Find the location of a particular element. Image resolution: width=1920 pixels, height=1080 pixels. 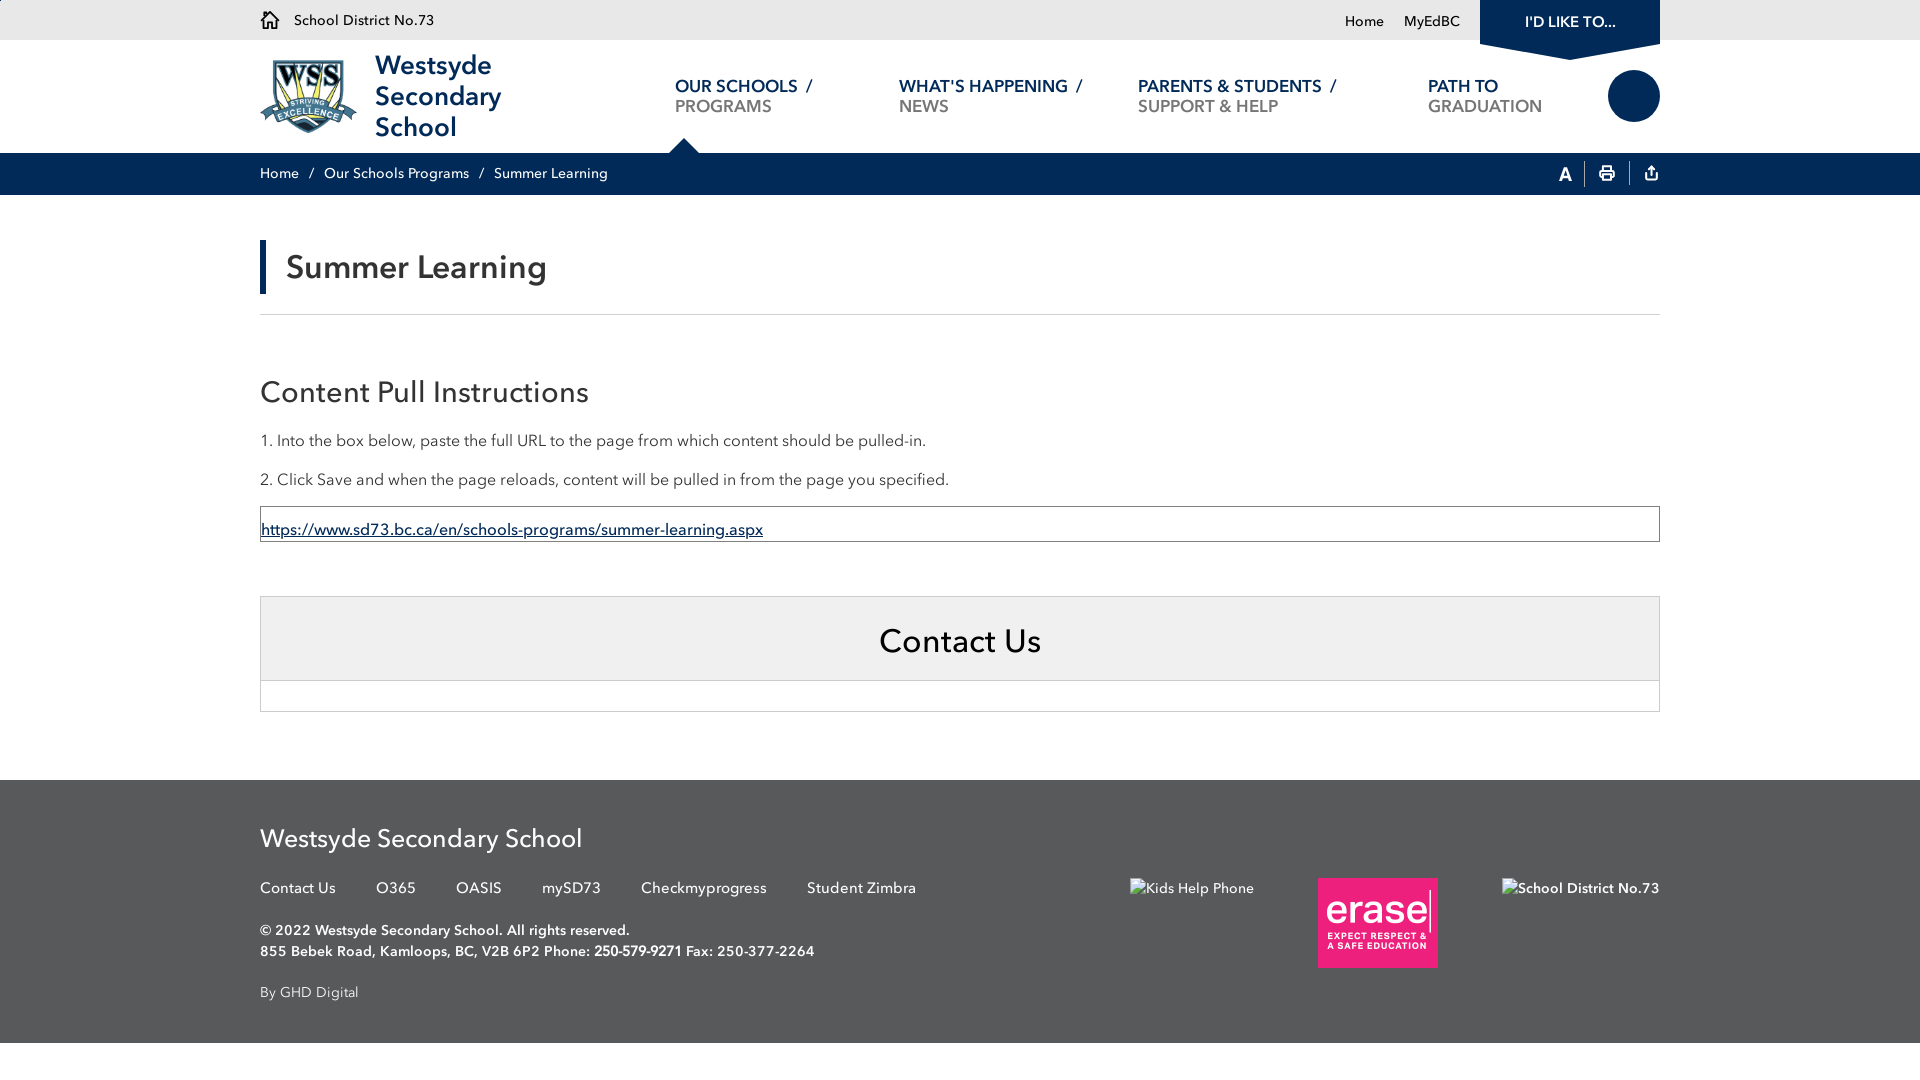

OASIS is located at coordinates (479, 888).